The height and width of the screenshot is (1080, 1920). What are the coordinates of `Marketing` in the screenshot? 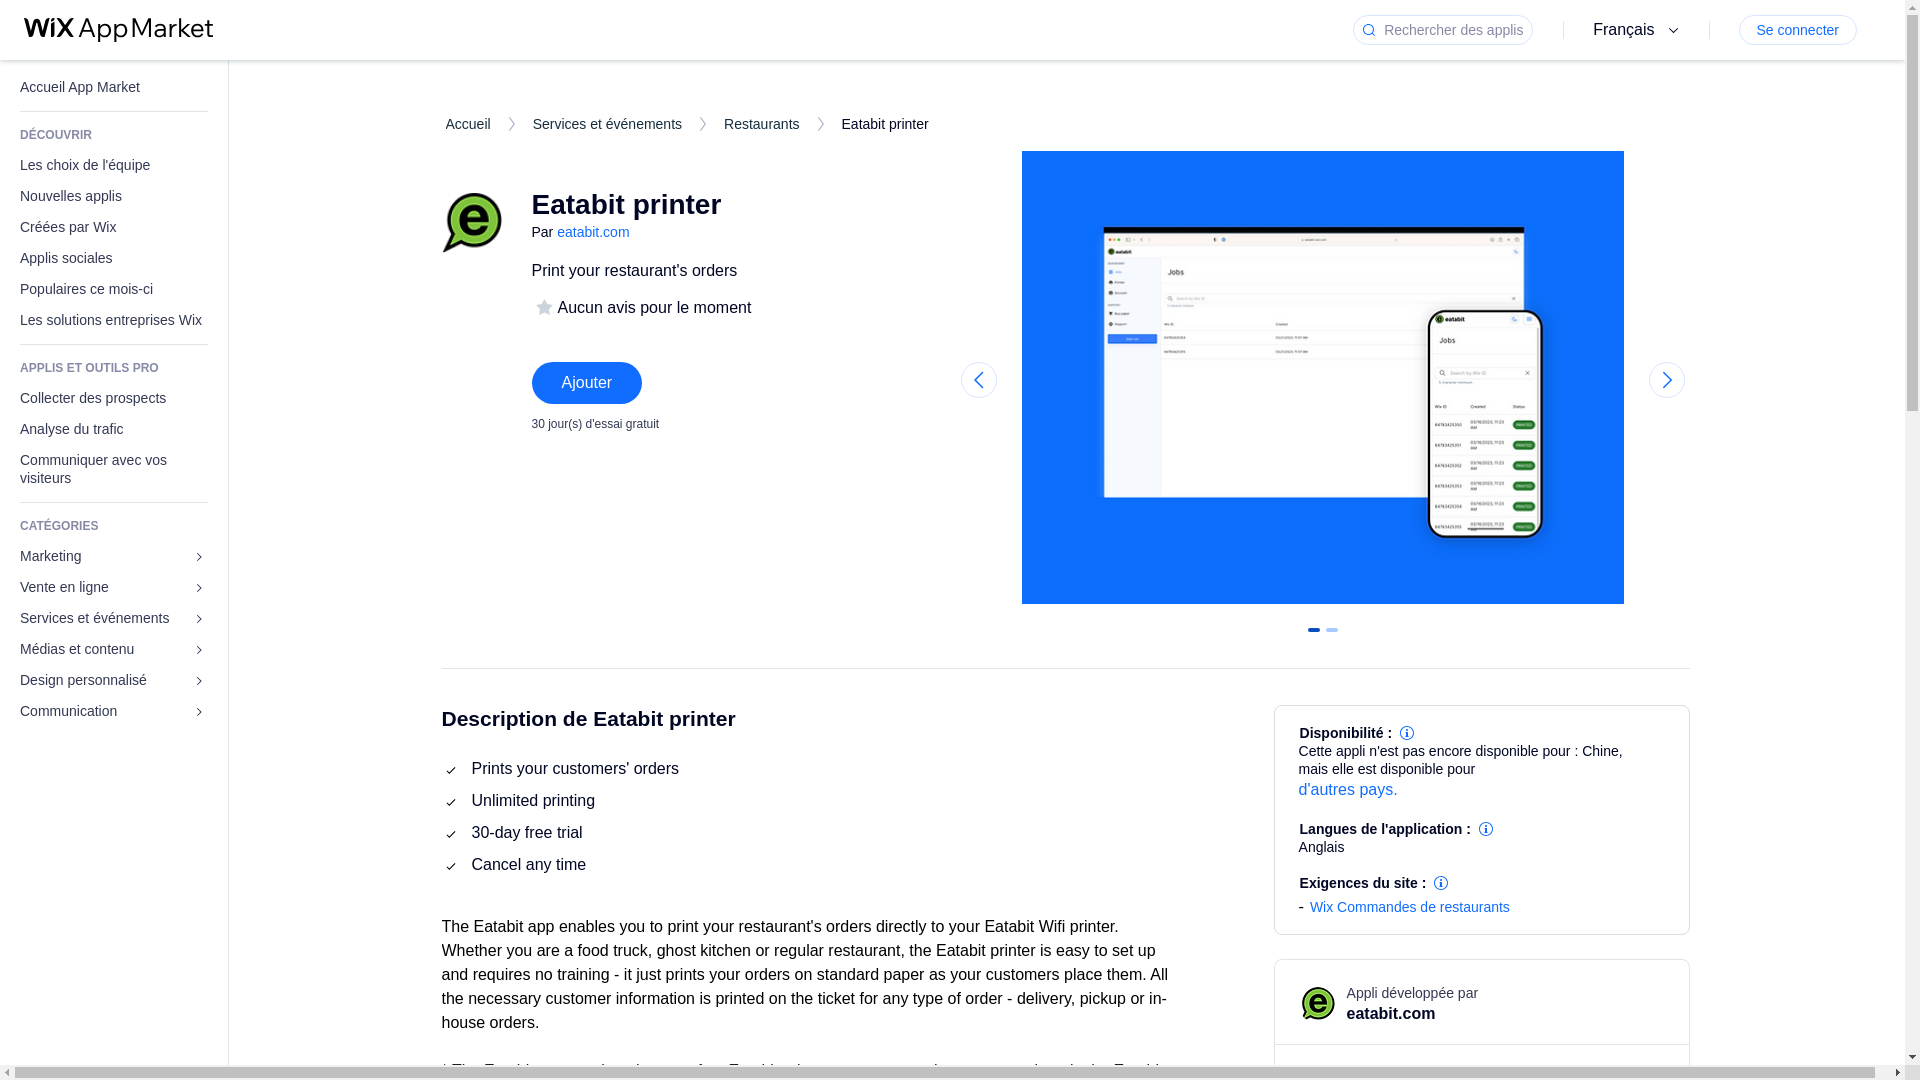 It's located at (114, 556).